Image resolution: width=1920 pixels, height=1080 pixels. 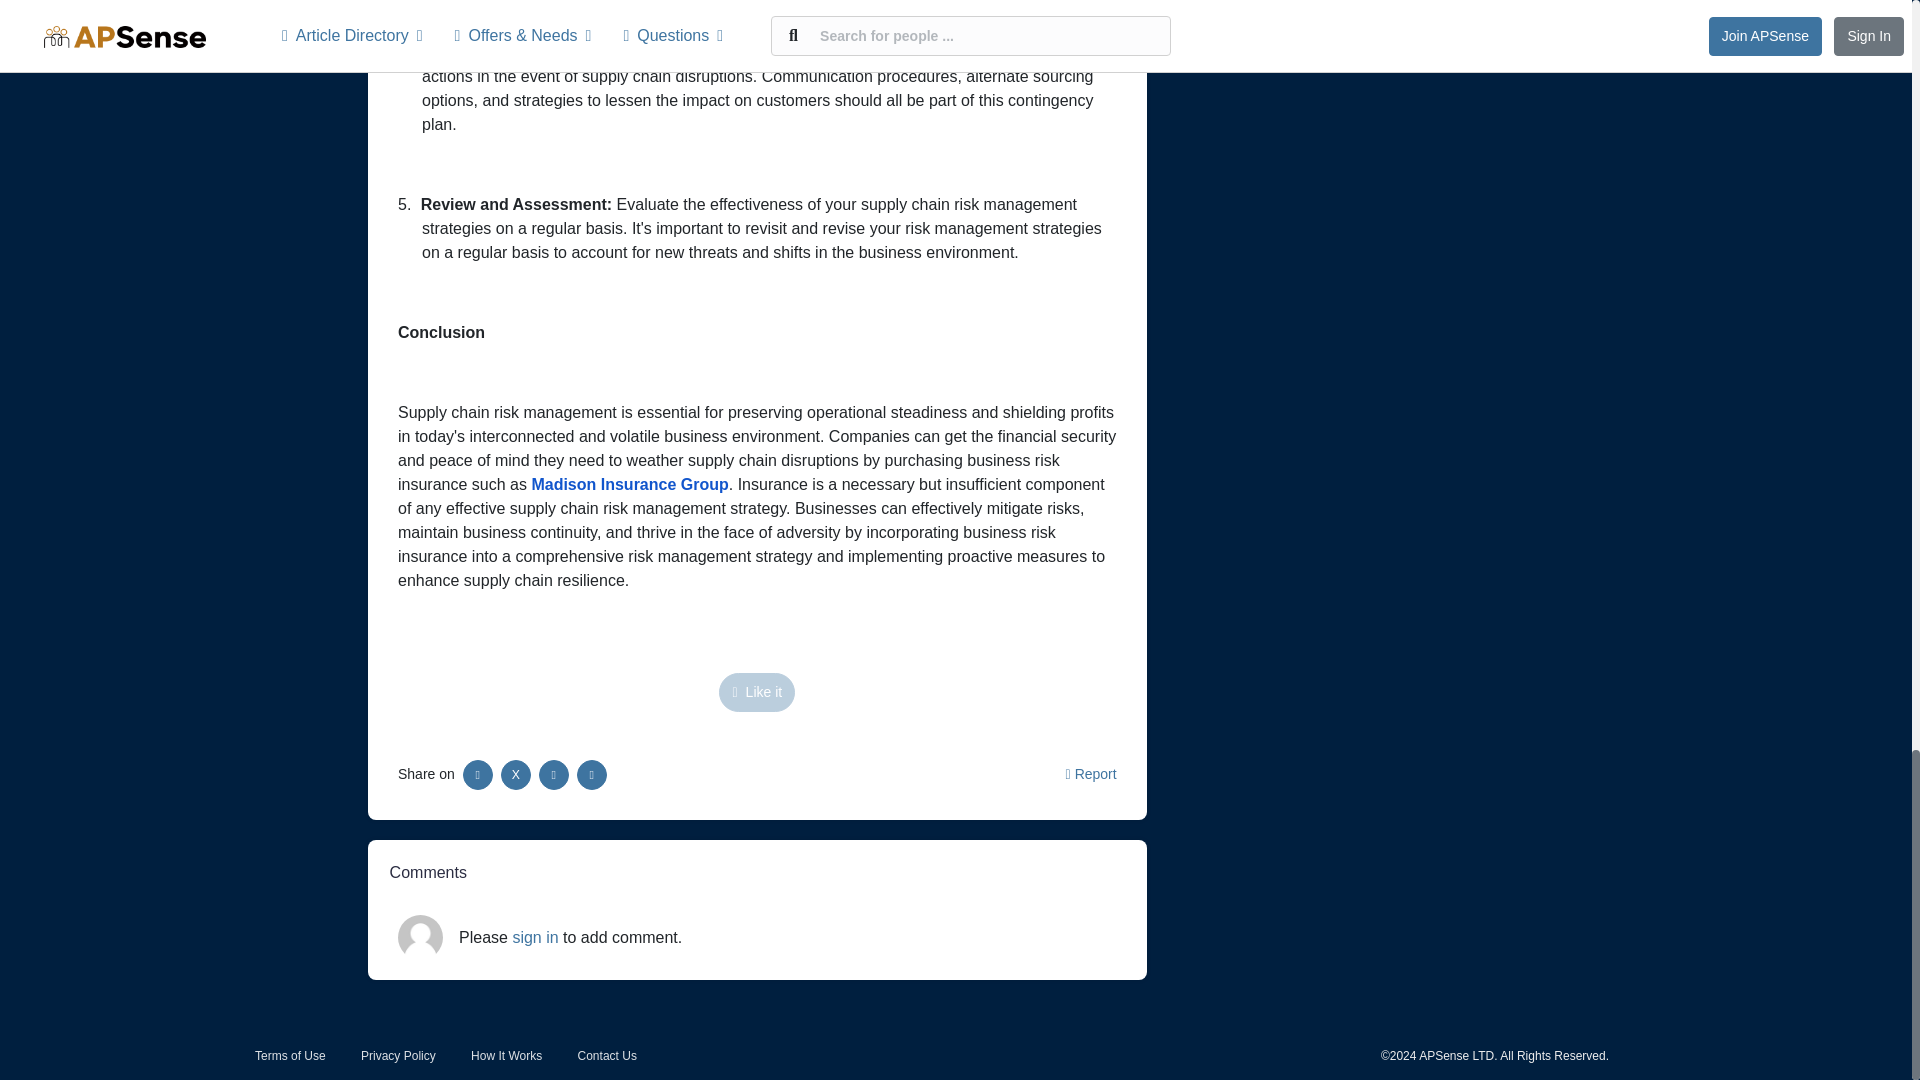 I want to click on Madison Insurance Group, so click(x=629, y=484).